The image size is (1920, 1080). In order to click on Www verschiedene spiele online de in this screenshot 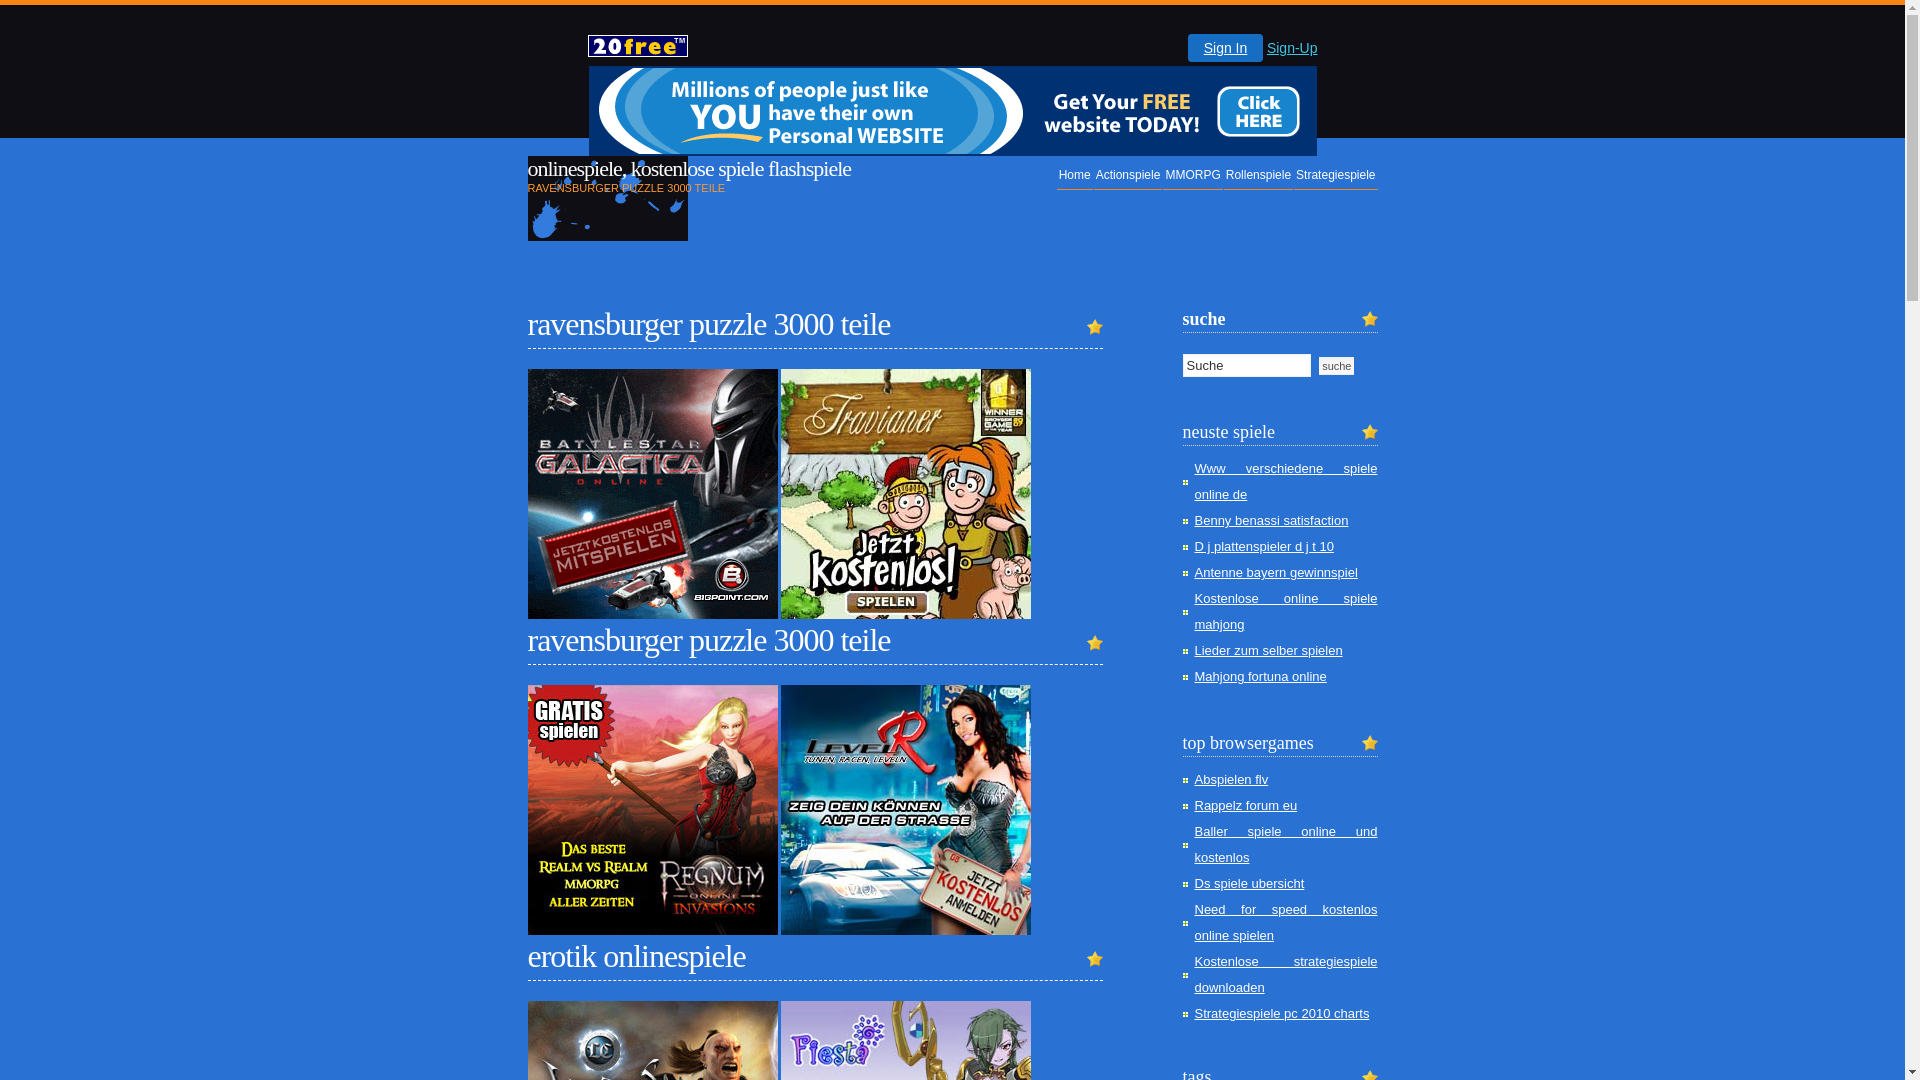, I will do `click(1286, 482)`.